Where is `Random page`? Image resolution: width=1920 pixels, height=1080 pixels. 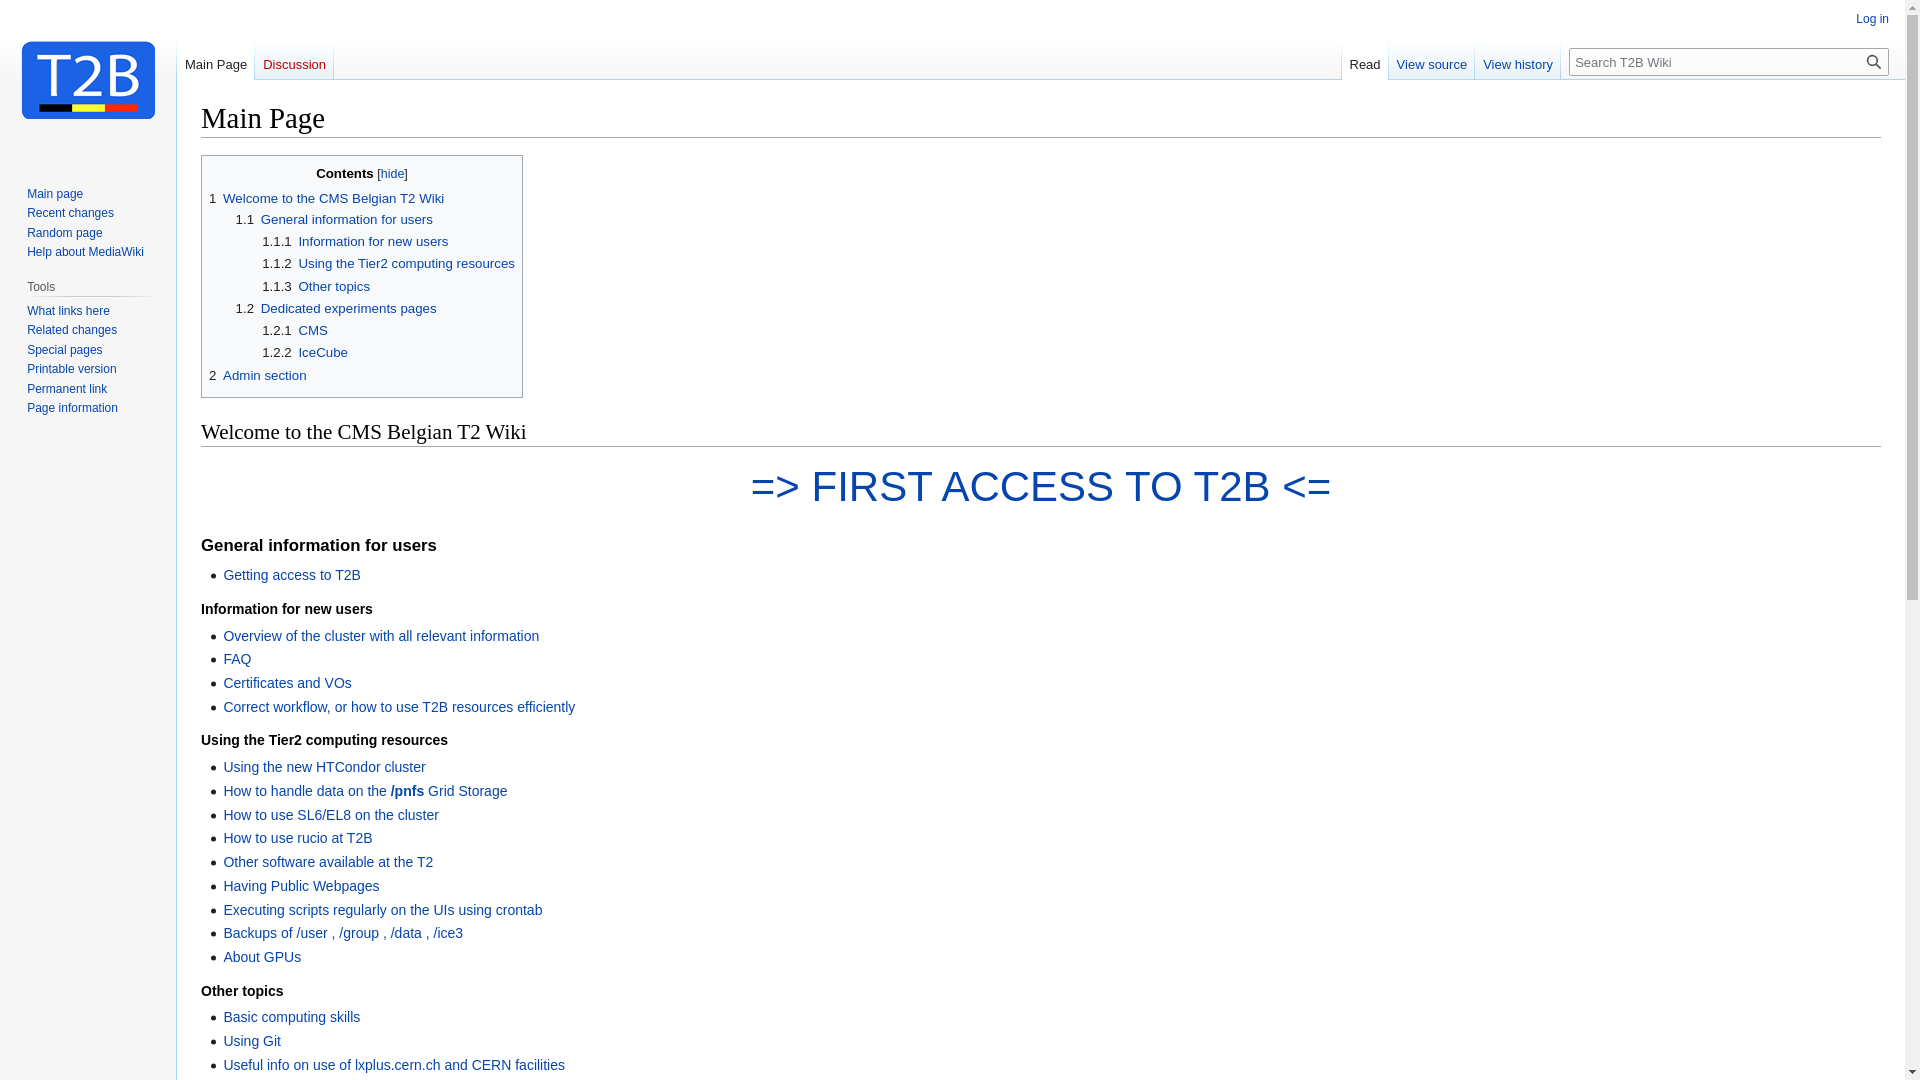
Random page is located at coordinates (64, 233).